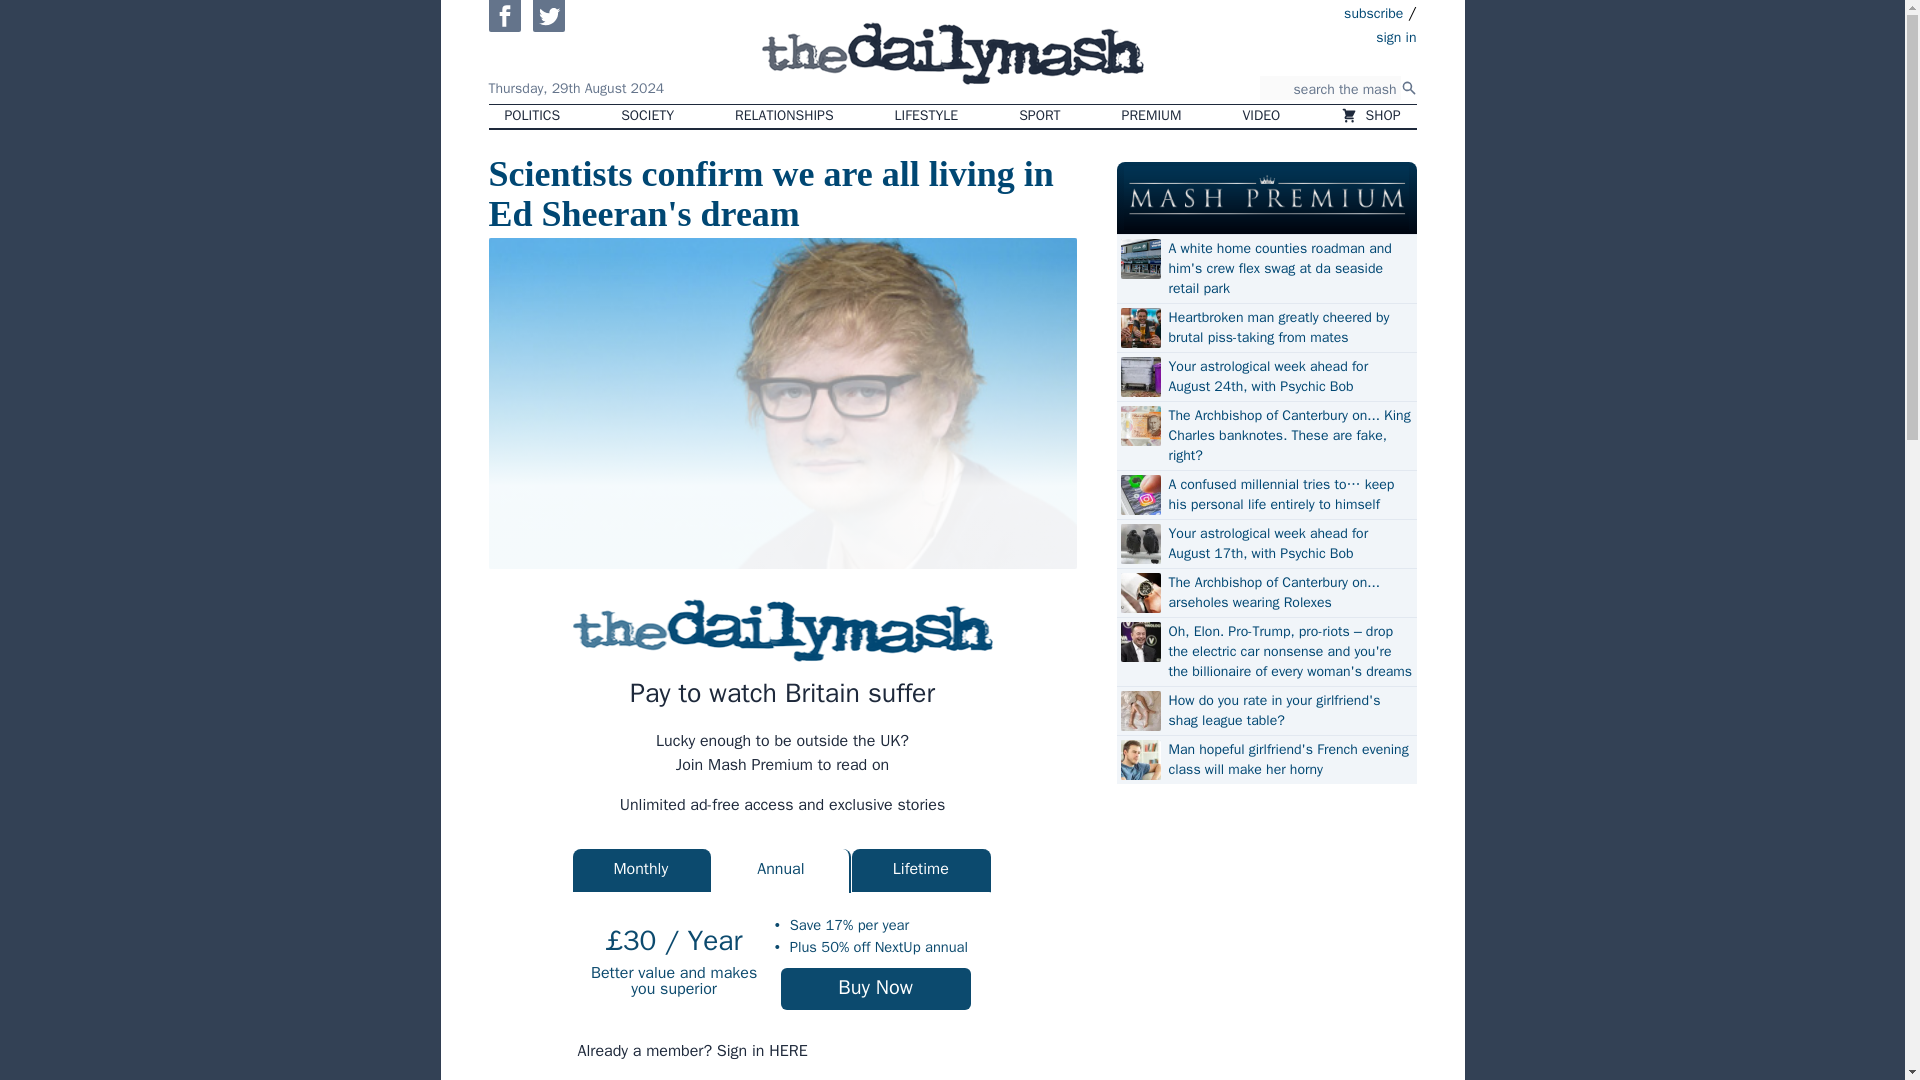 The image size is (1920, 1080). I want to click on Buy Now, so click(876, 988).